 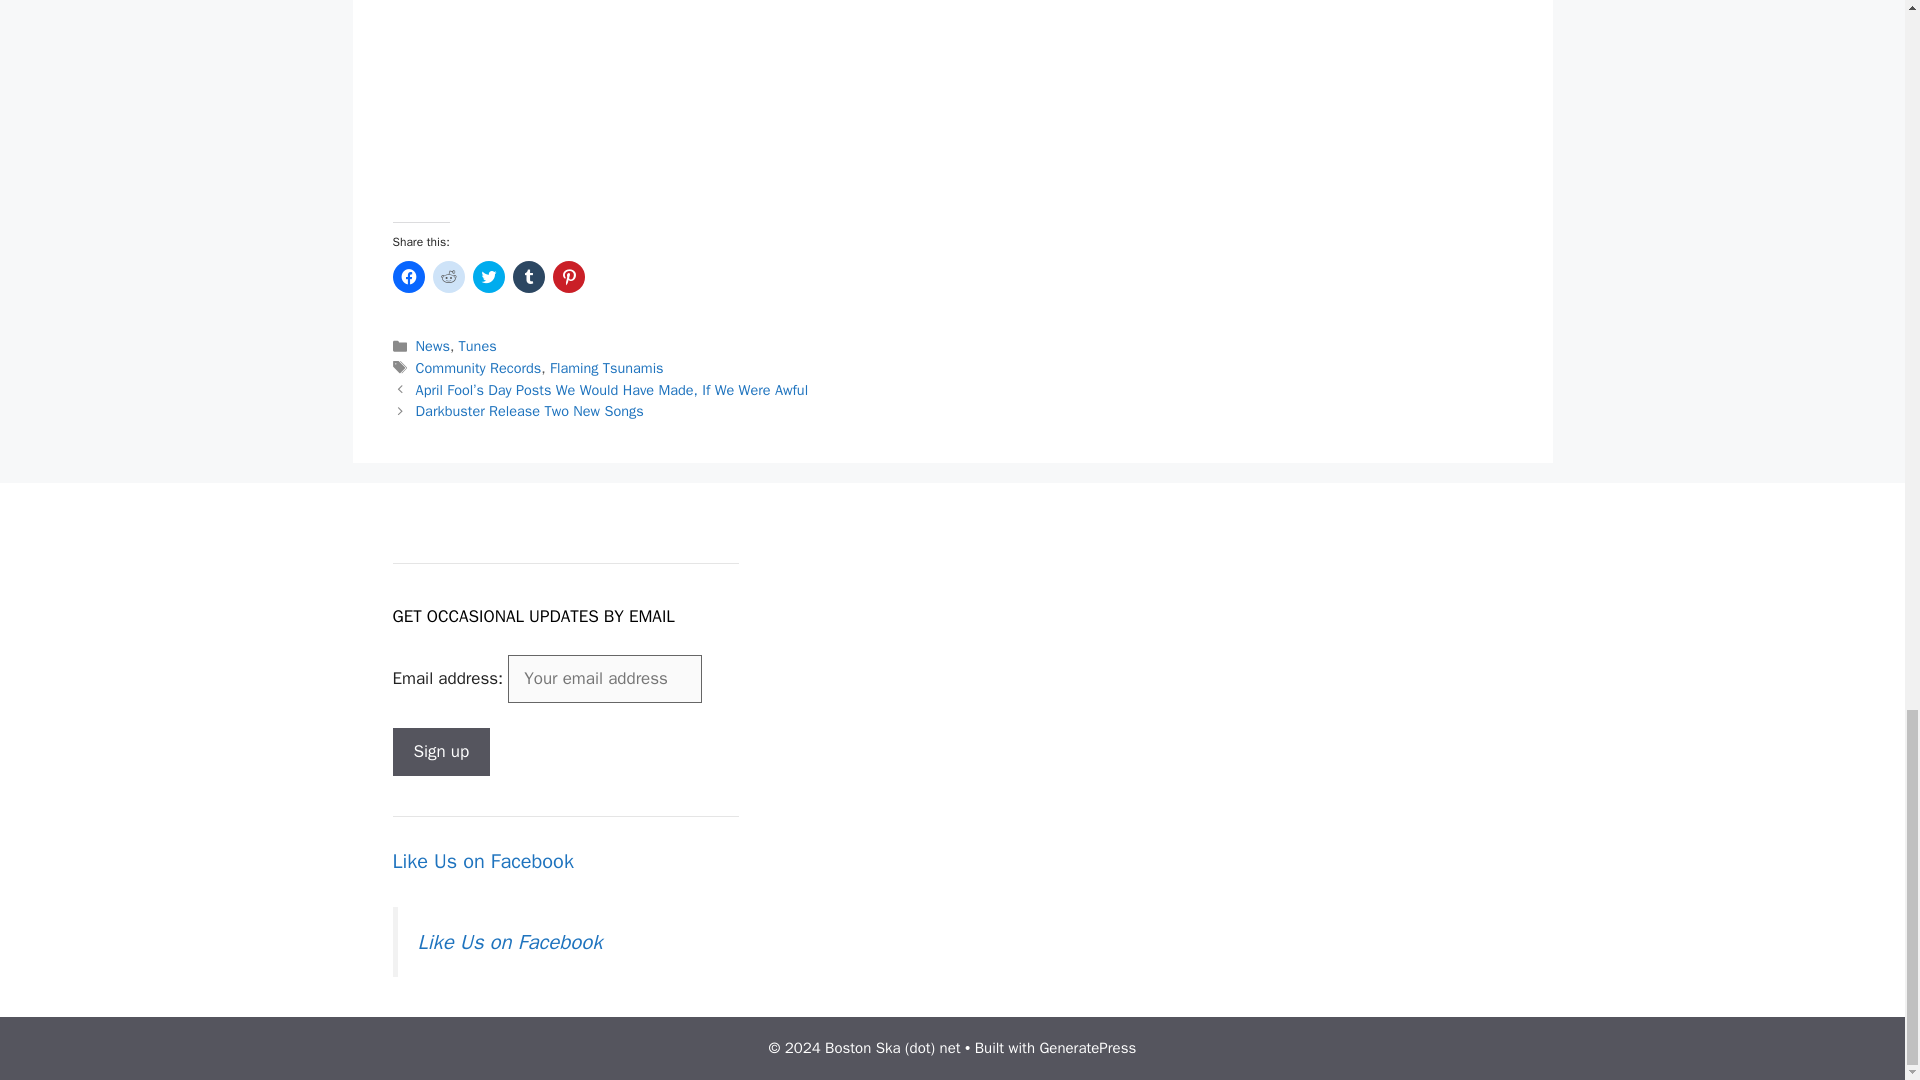 What do you see at coordinates (478, 367) in the screenshot?
I see `Community Records` at bounding box center [478, 367].